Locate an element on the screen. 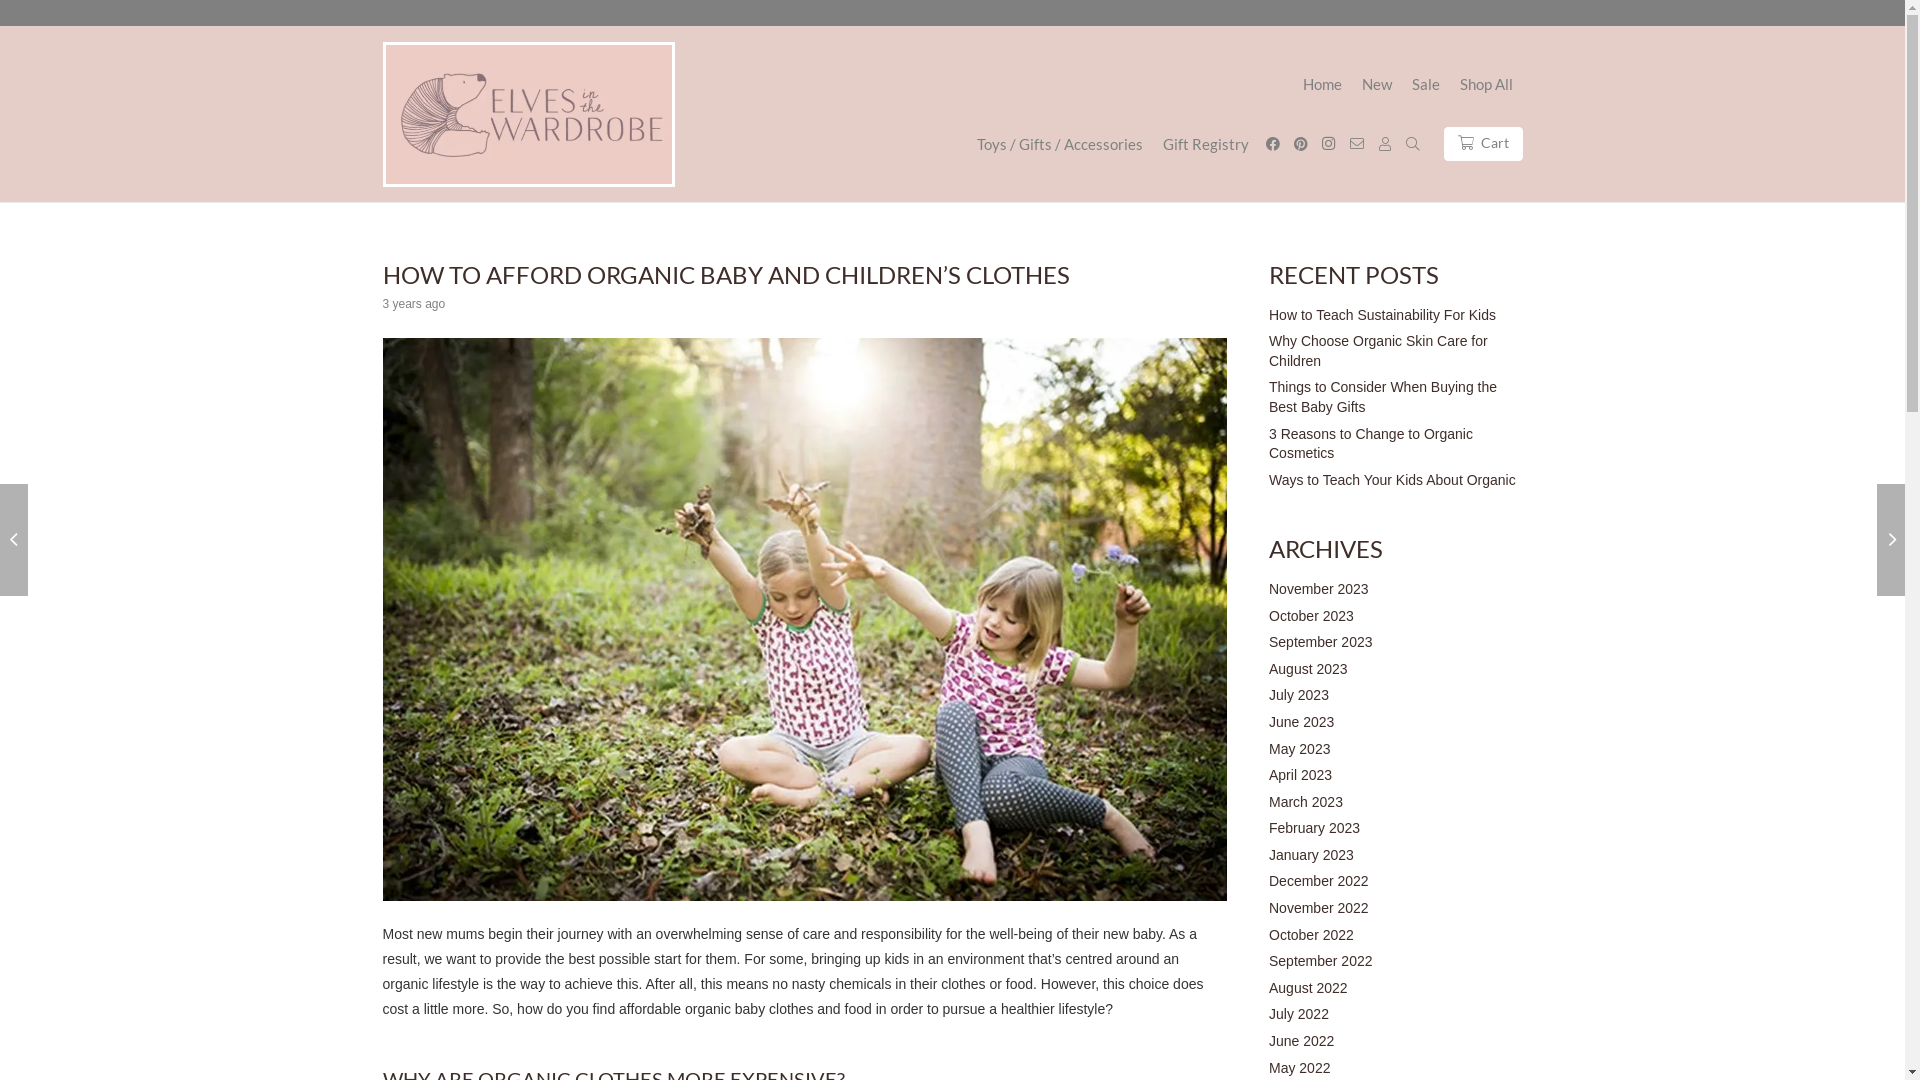 This screenshot has height=1080, width=1920. August 2022 is located at coordinates (1308, 988).